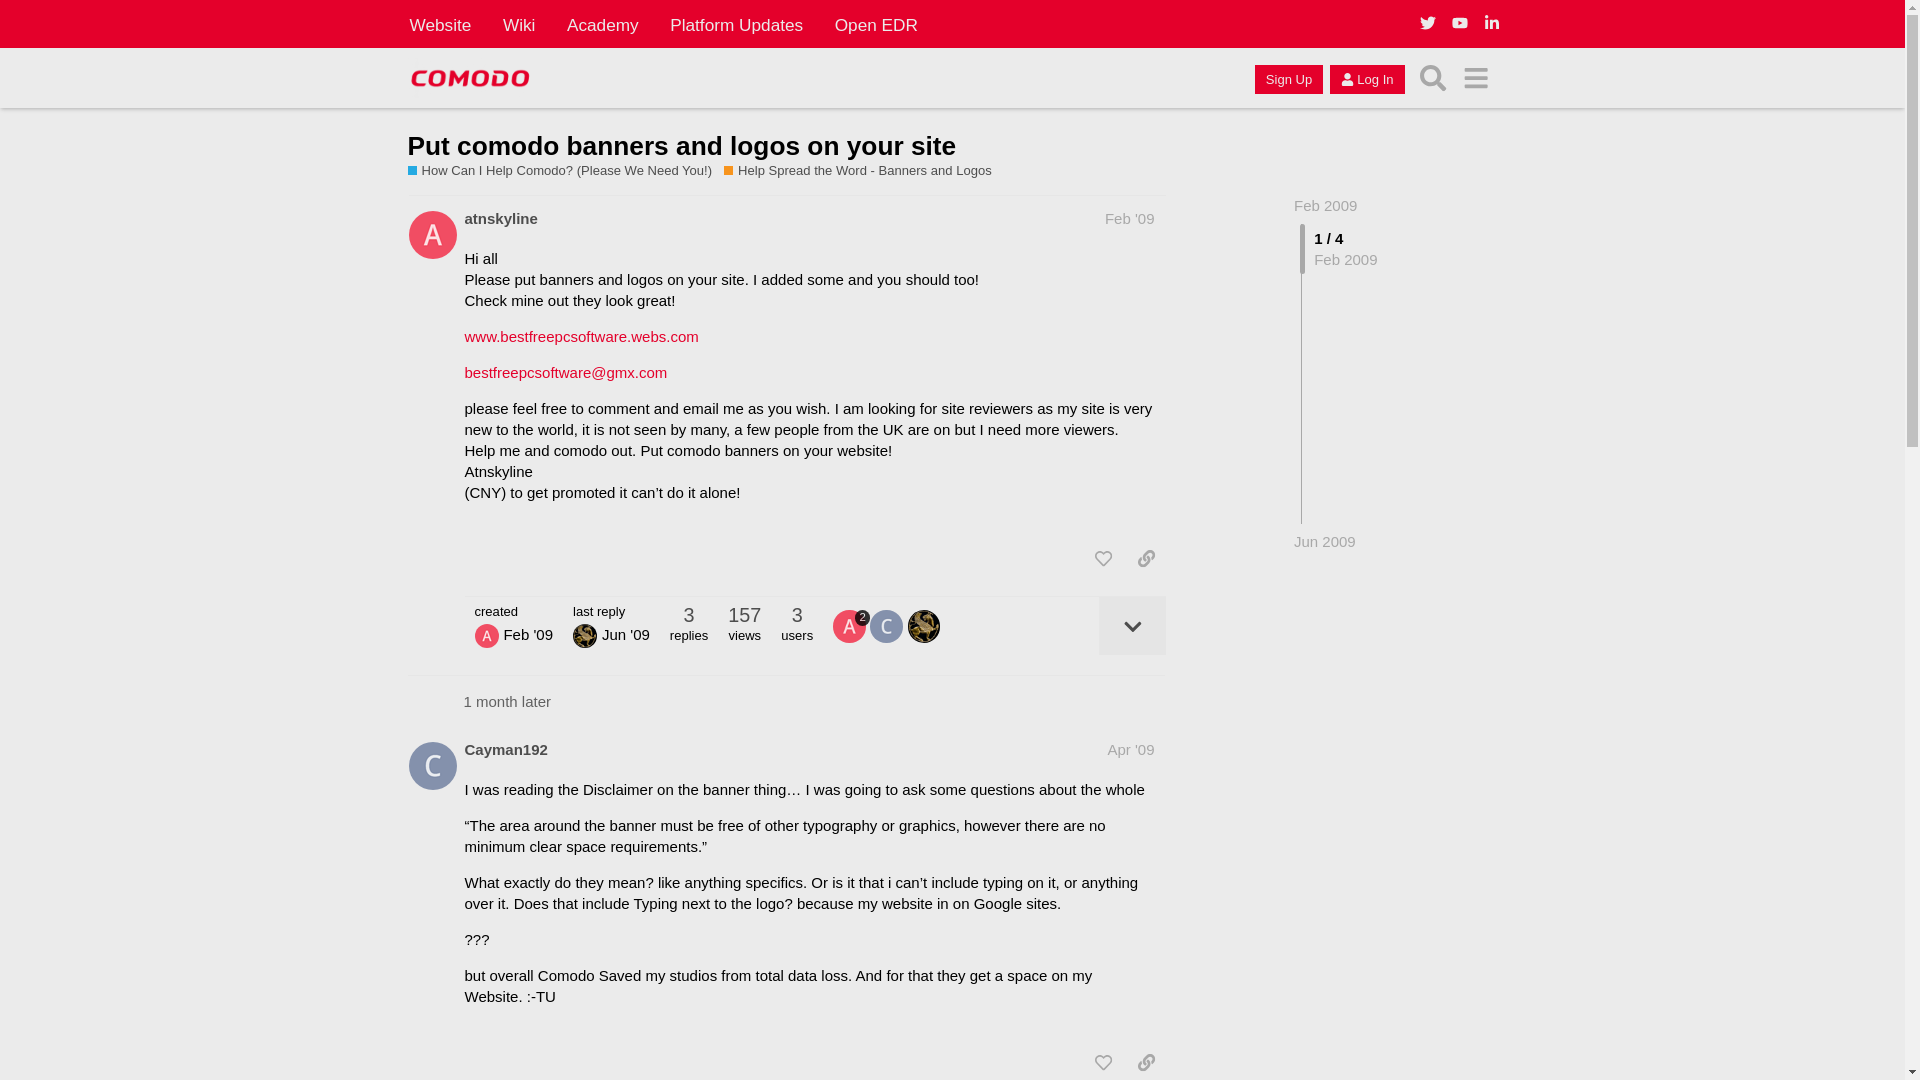 The width and height of the screenshot is (1920, 1080). Describe the element at coordinates (1130, 218) in the screenshot. I see `Feb '09` at that location.